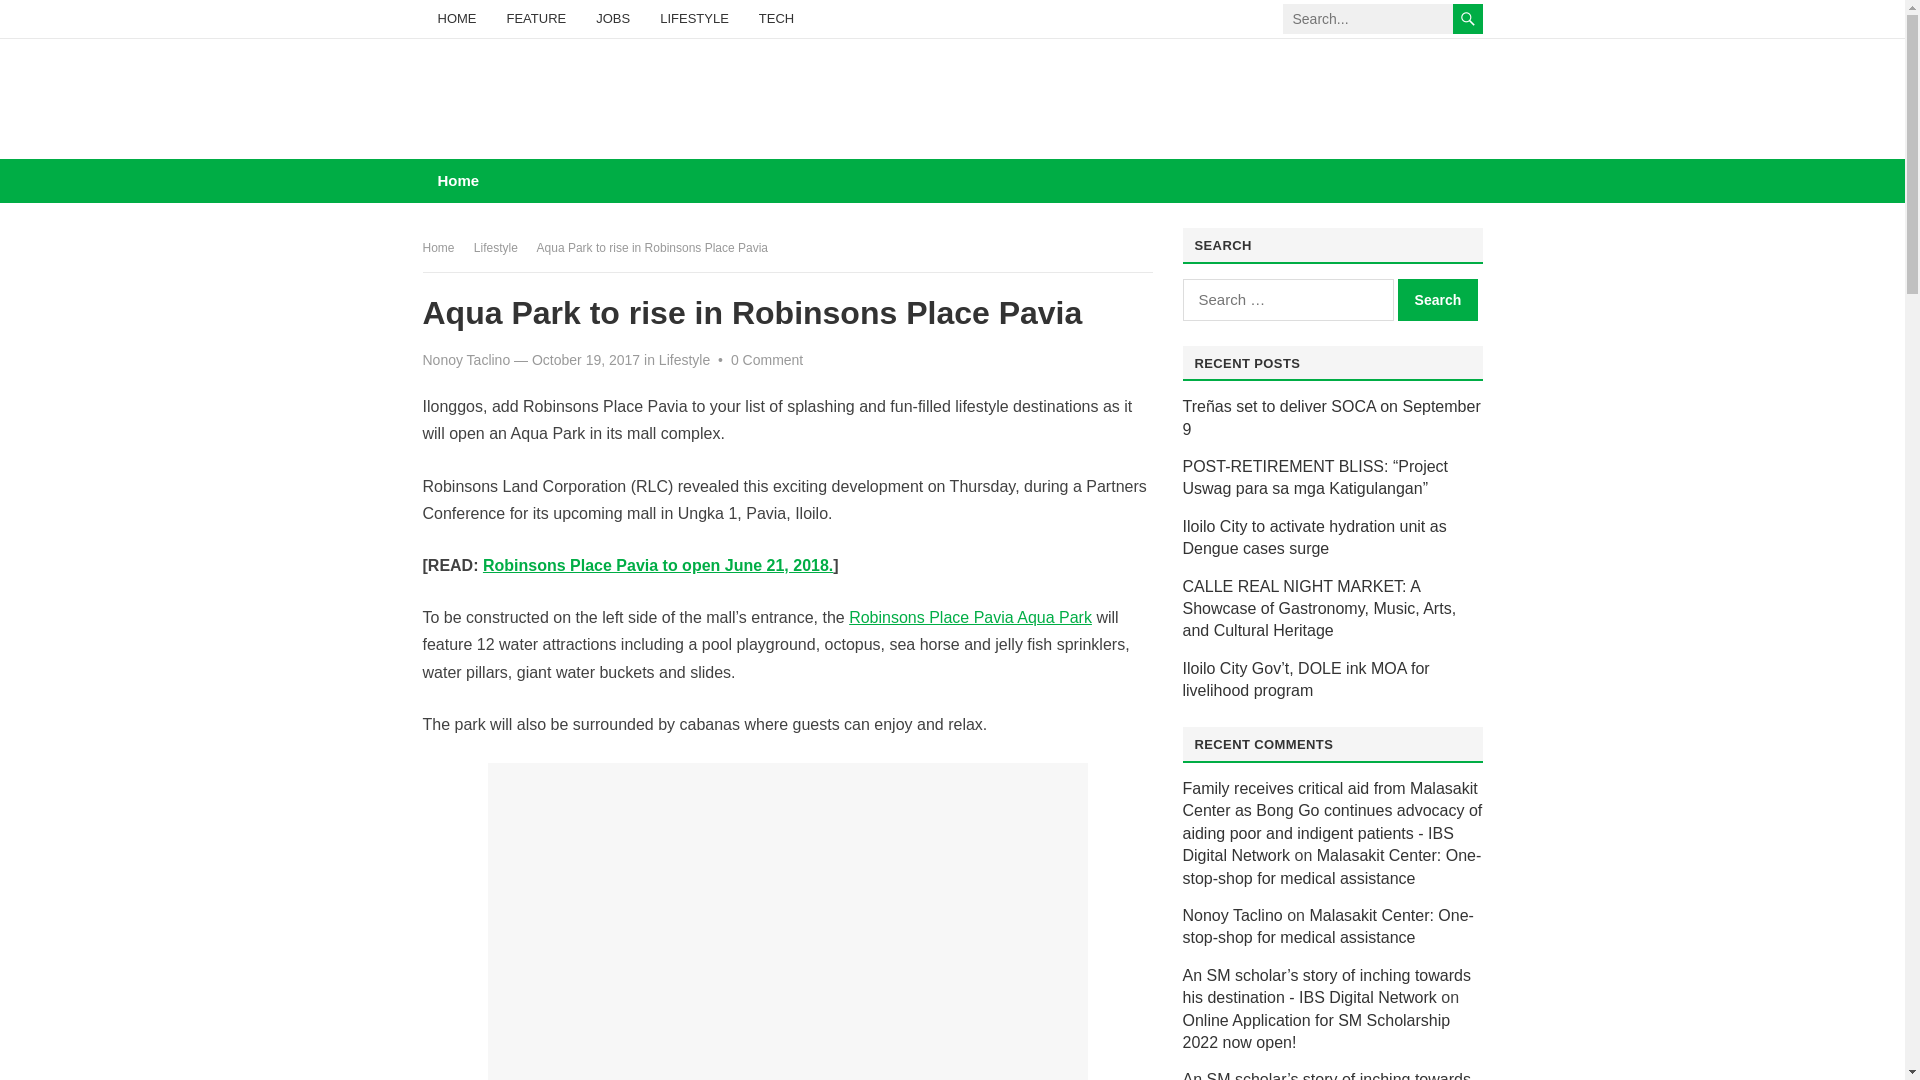  What do you see at coordinates (658, 565) in the screenshot?
I see `Robinsons Place Pavia to open June 21, 2018.` at bounding box center [658, 565].